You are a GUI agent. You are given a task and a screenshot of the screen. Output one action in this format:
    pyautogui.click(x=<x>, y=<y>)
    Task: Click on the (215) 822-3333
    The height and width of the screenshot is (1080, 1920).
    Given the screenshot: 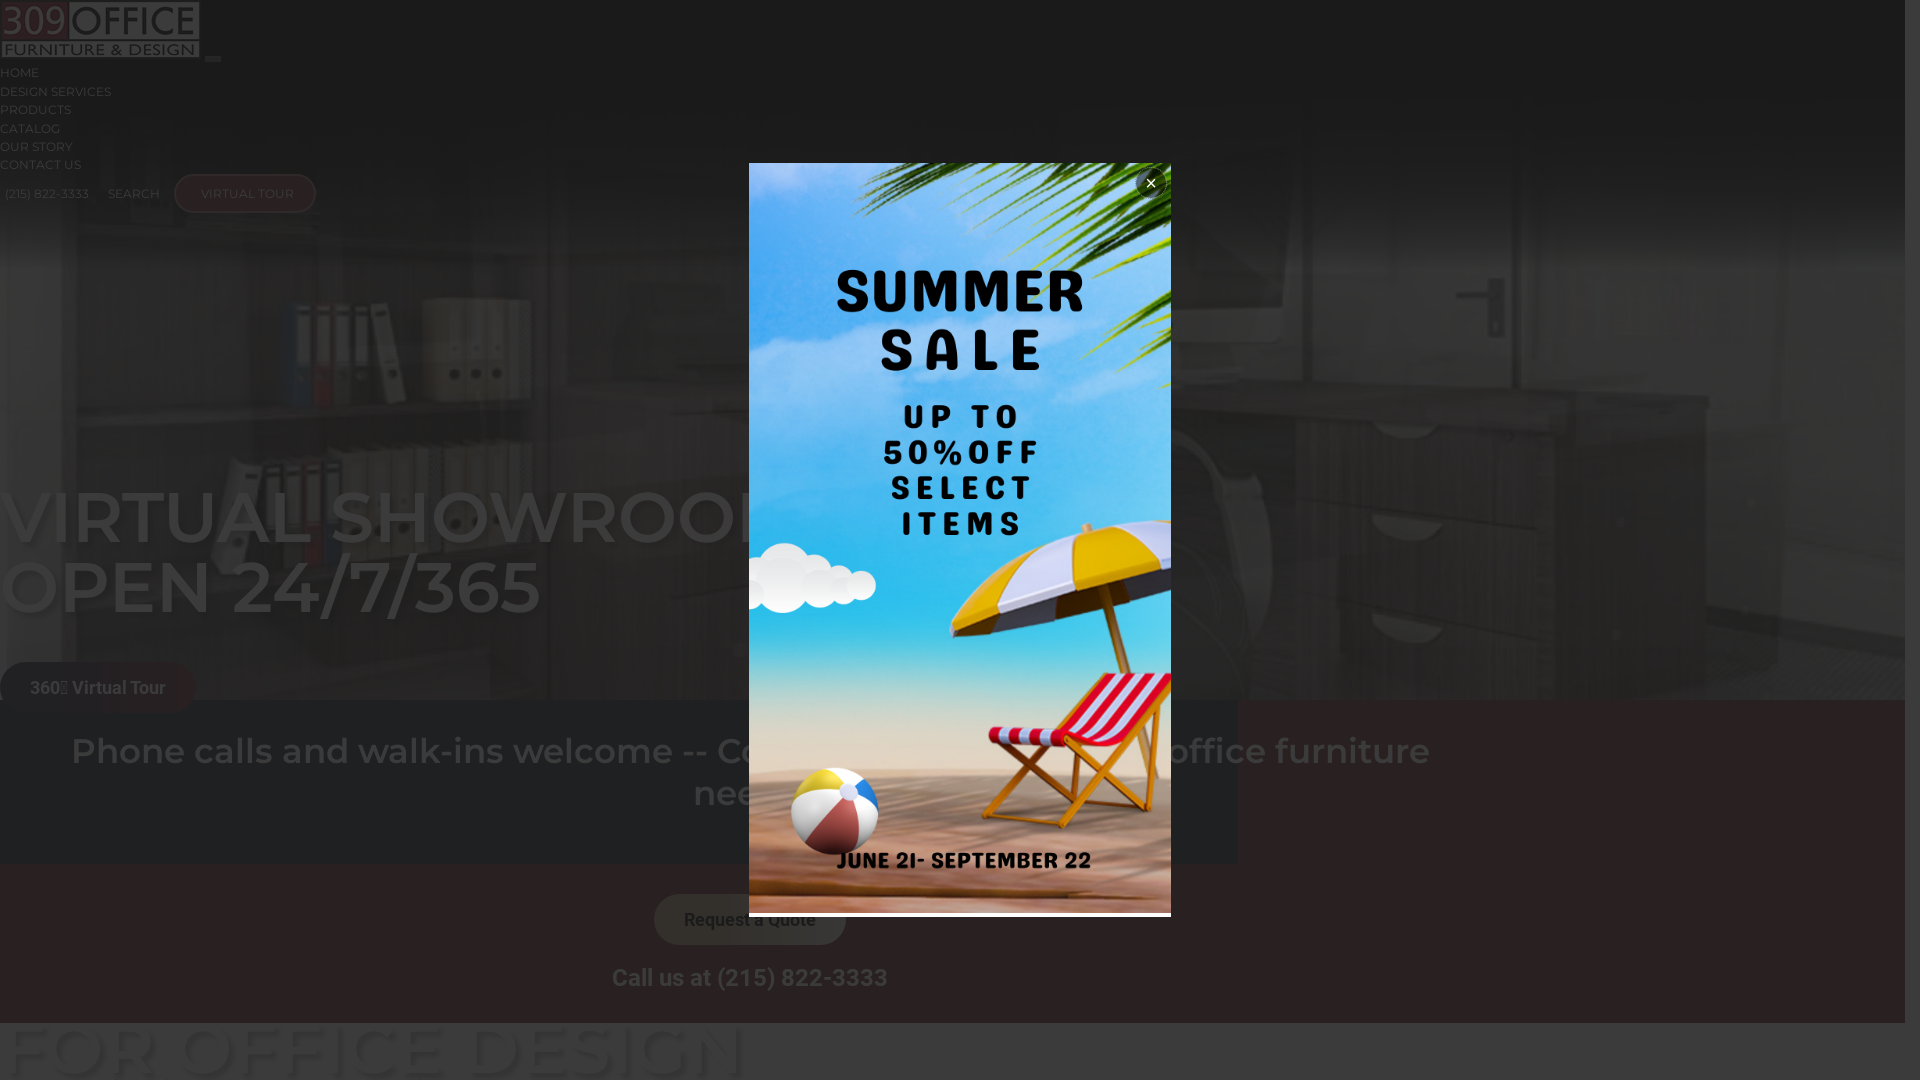 What is the action you would take?
    pyautogui.click(x=44, y=194)
    